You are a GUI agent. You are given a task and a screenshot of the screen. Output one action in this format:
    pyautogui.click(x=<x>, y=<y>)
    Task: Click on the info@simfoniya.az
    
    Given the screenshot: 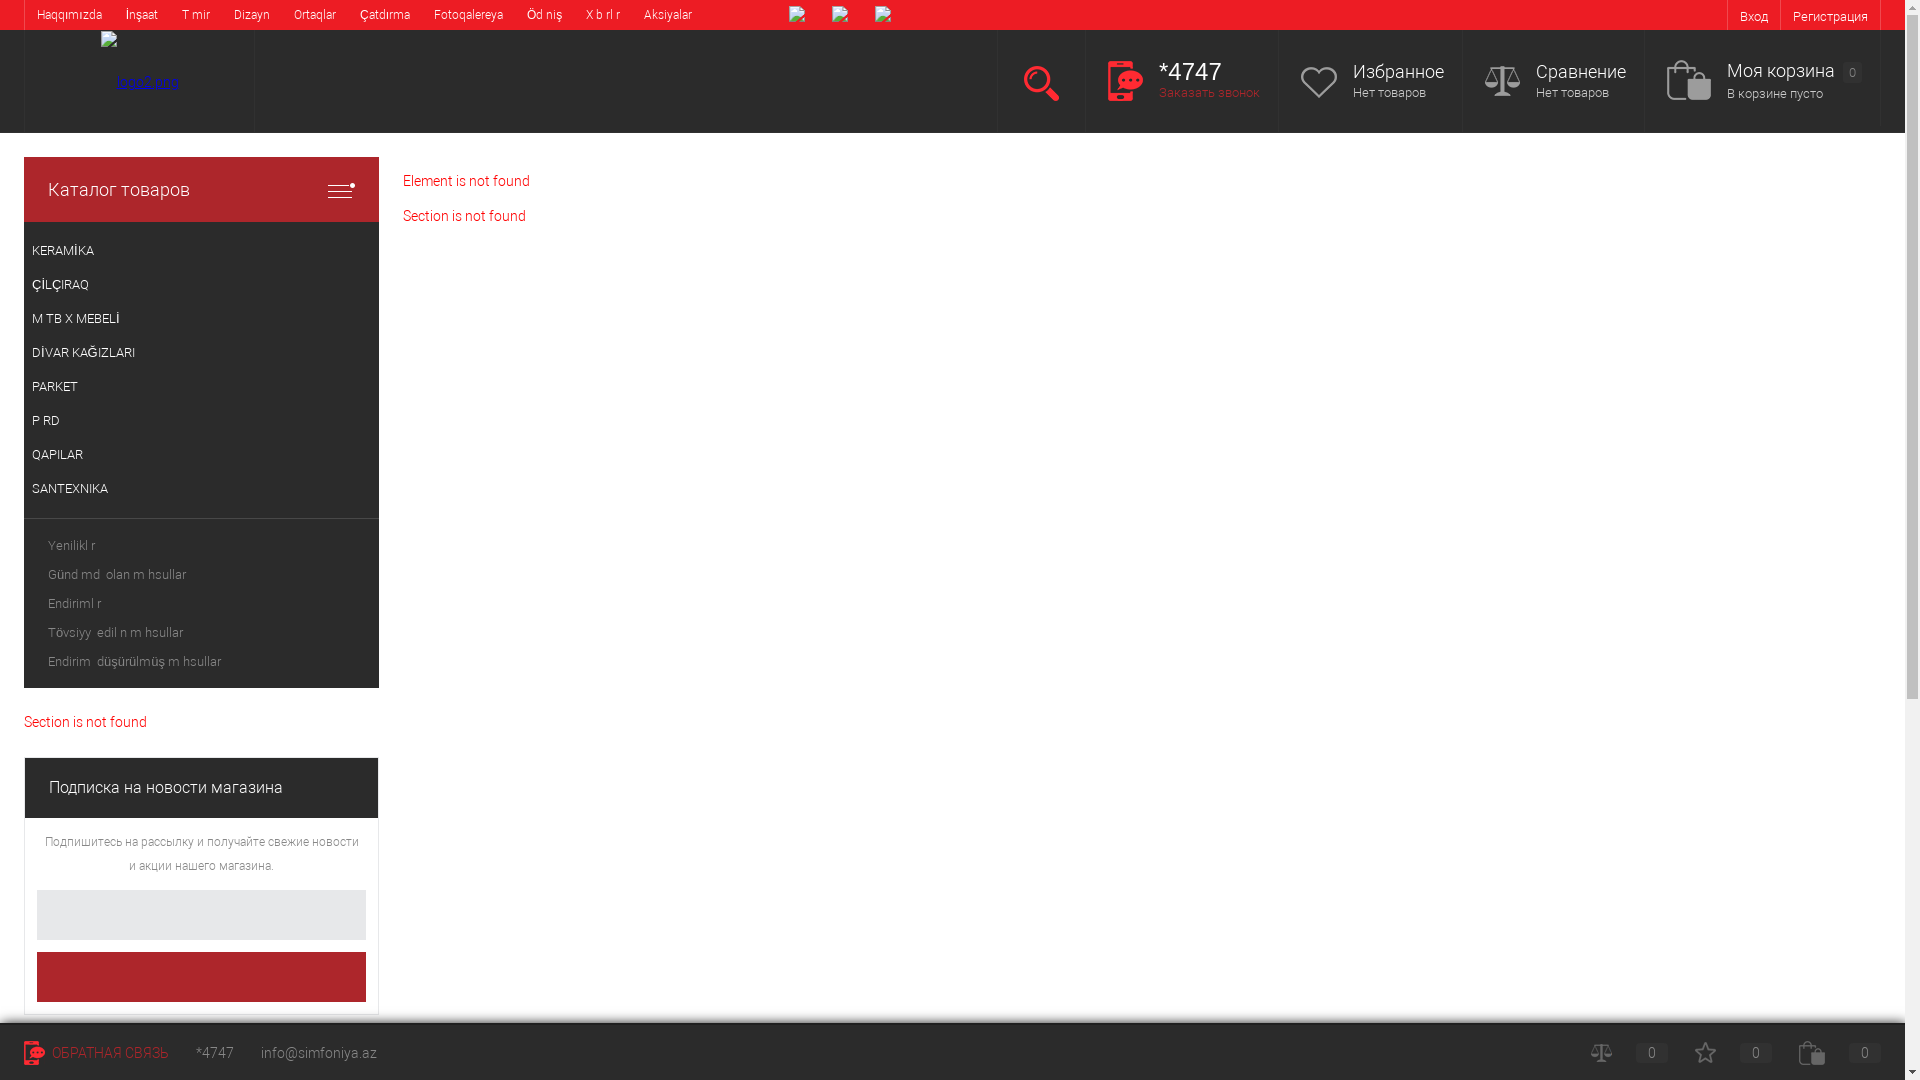 What is the action you would take?
    pyautogui.click(x=319, y=1053)
    